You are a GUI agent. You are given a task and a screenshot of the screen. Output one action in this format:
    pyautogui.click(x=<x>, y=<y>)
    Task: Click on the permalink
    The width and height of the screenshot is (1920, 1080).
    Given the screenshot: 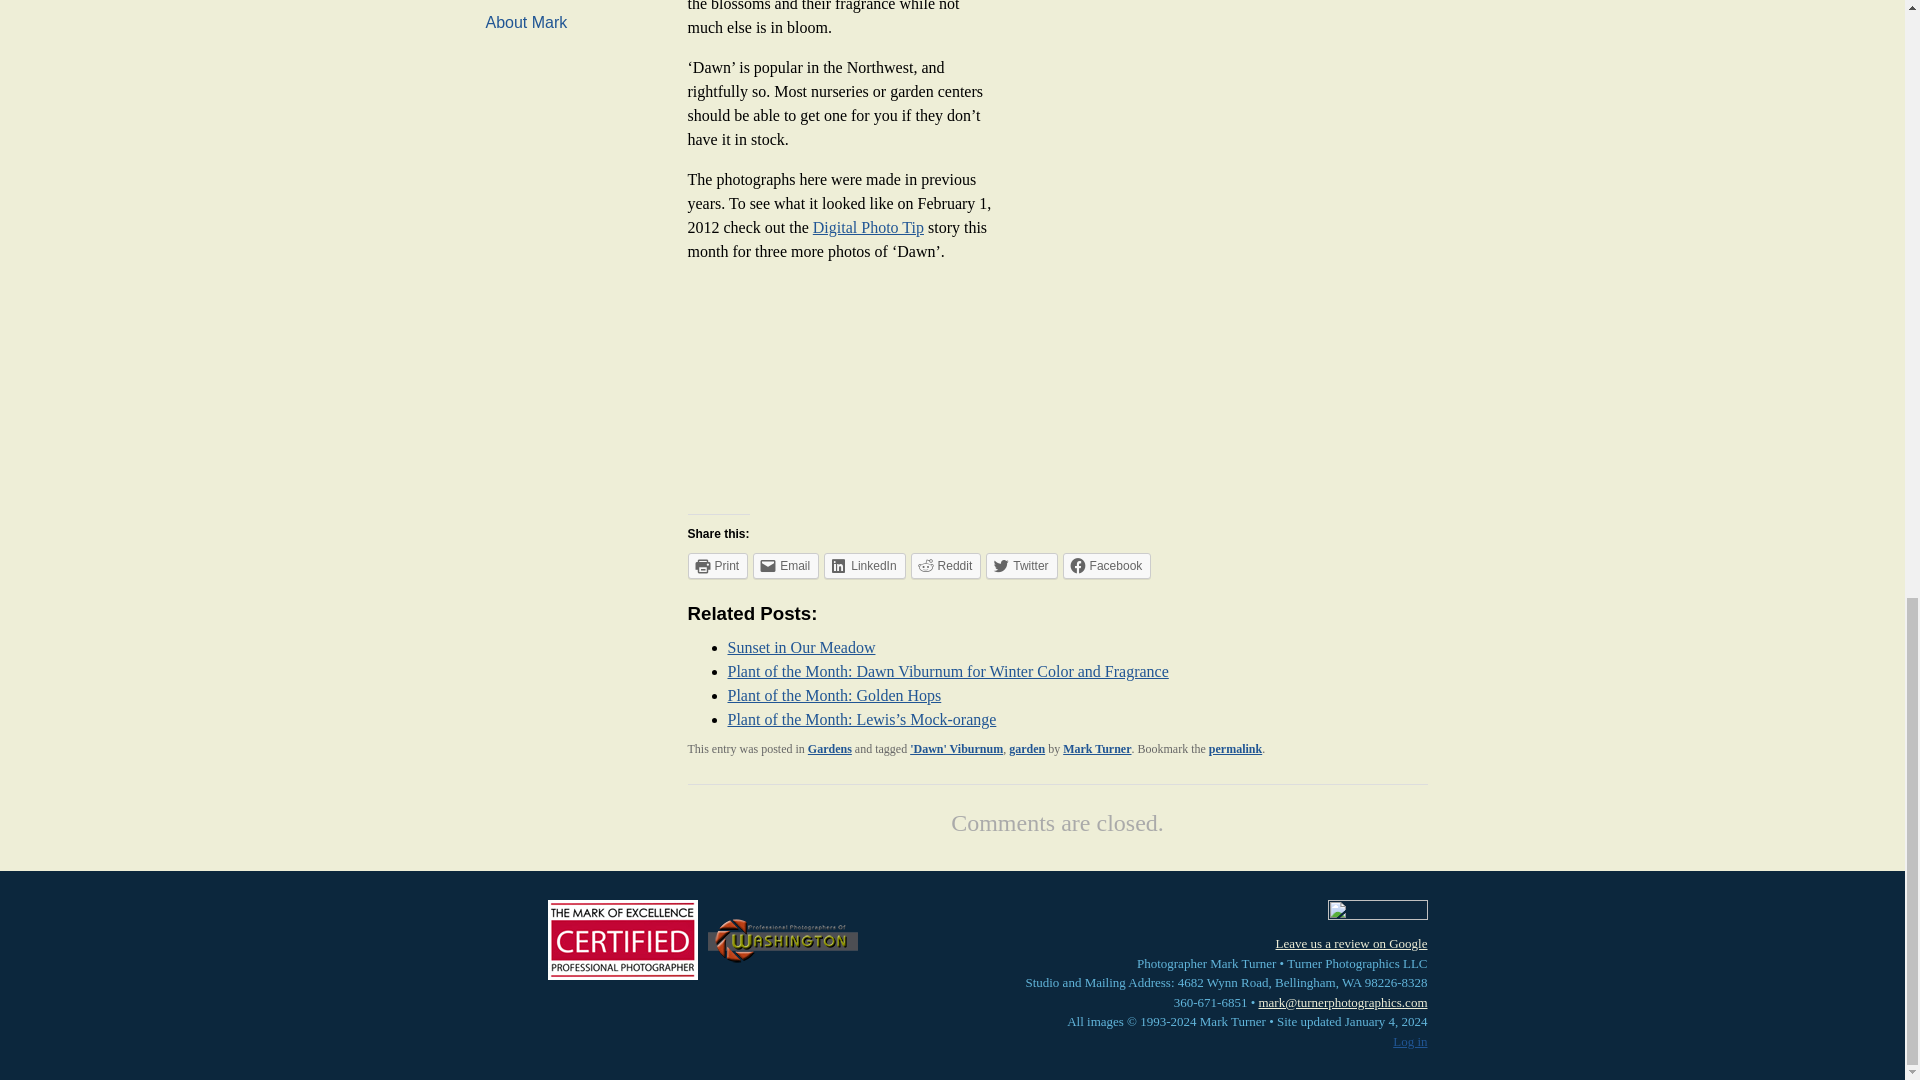 What is the action you would take?
    pyautogui.click(x=1235, y=748)
    